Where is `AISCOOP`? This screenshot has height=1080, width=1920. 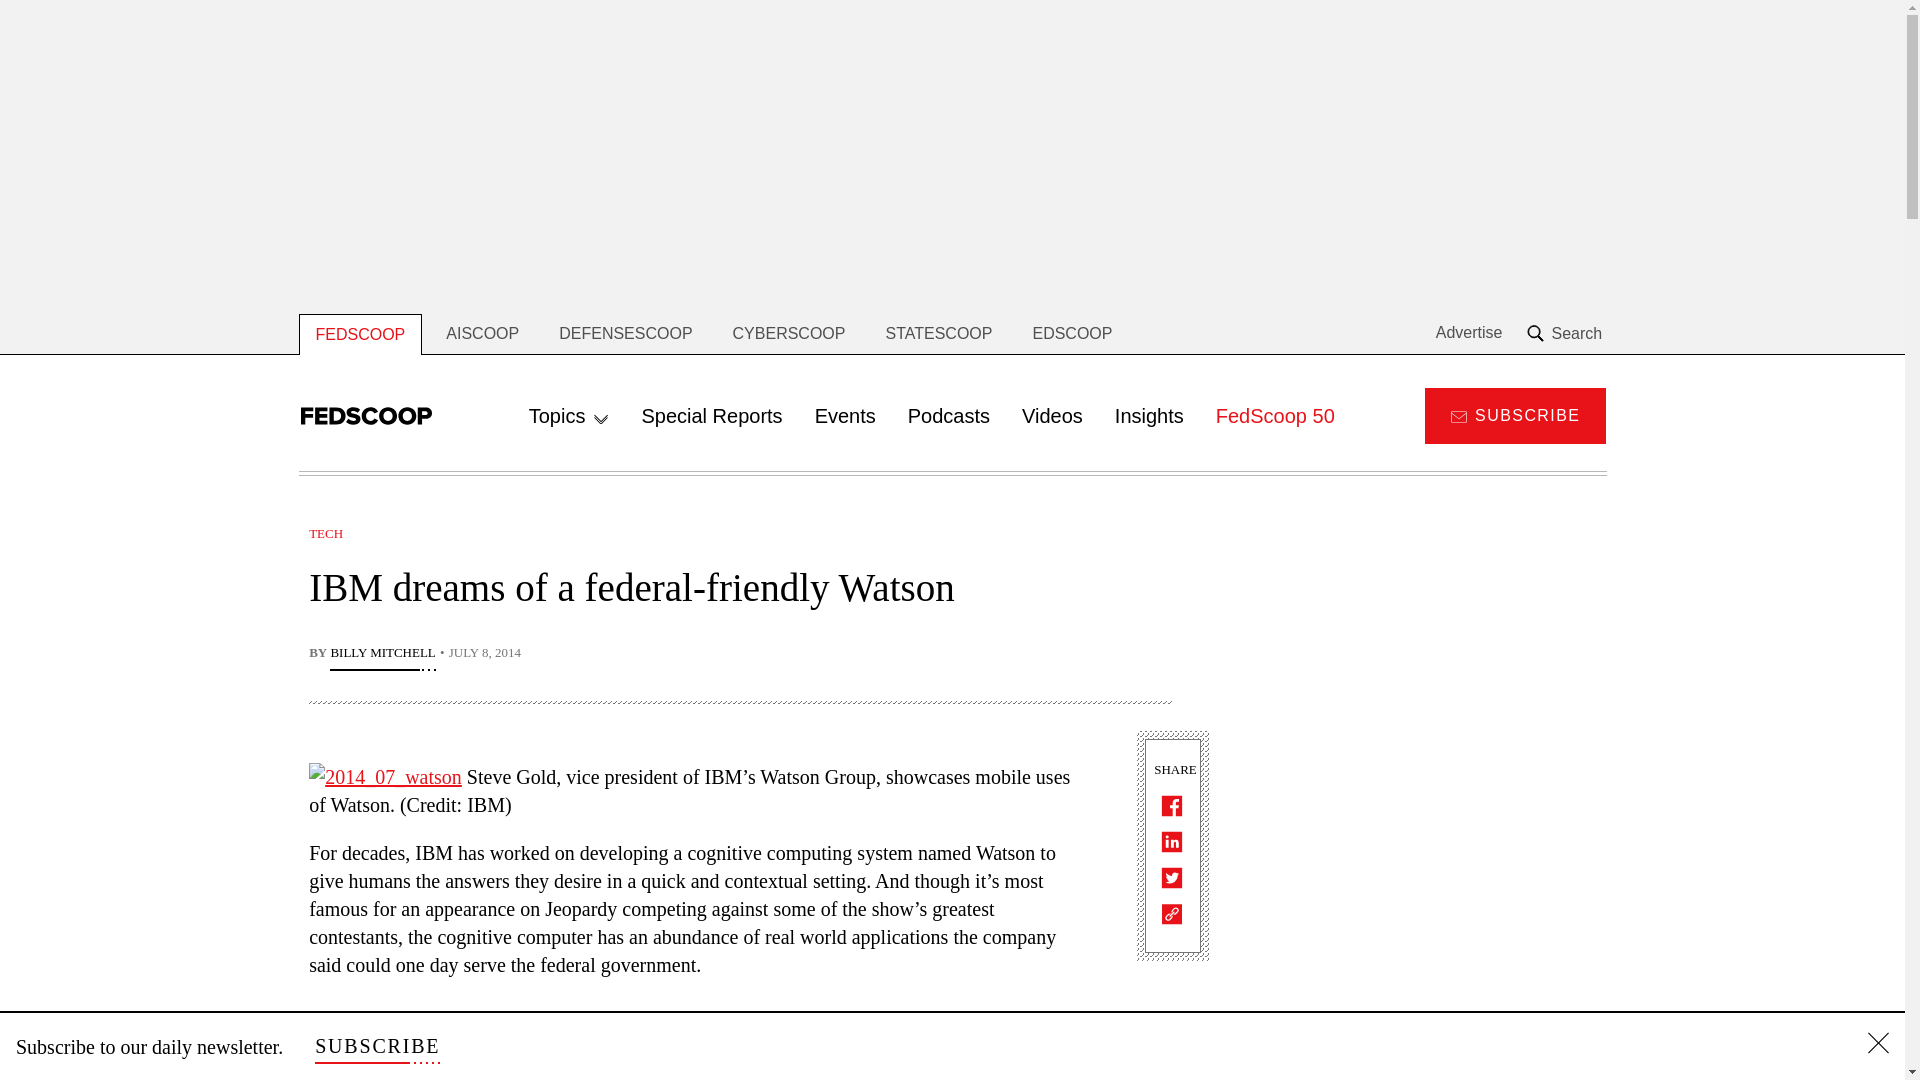 AISCOOP is located at coordinates (482, 334).